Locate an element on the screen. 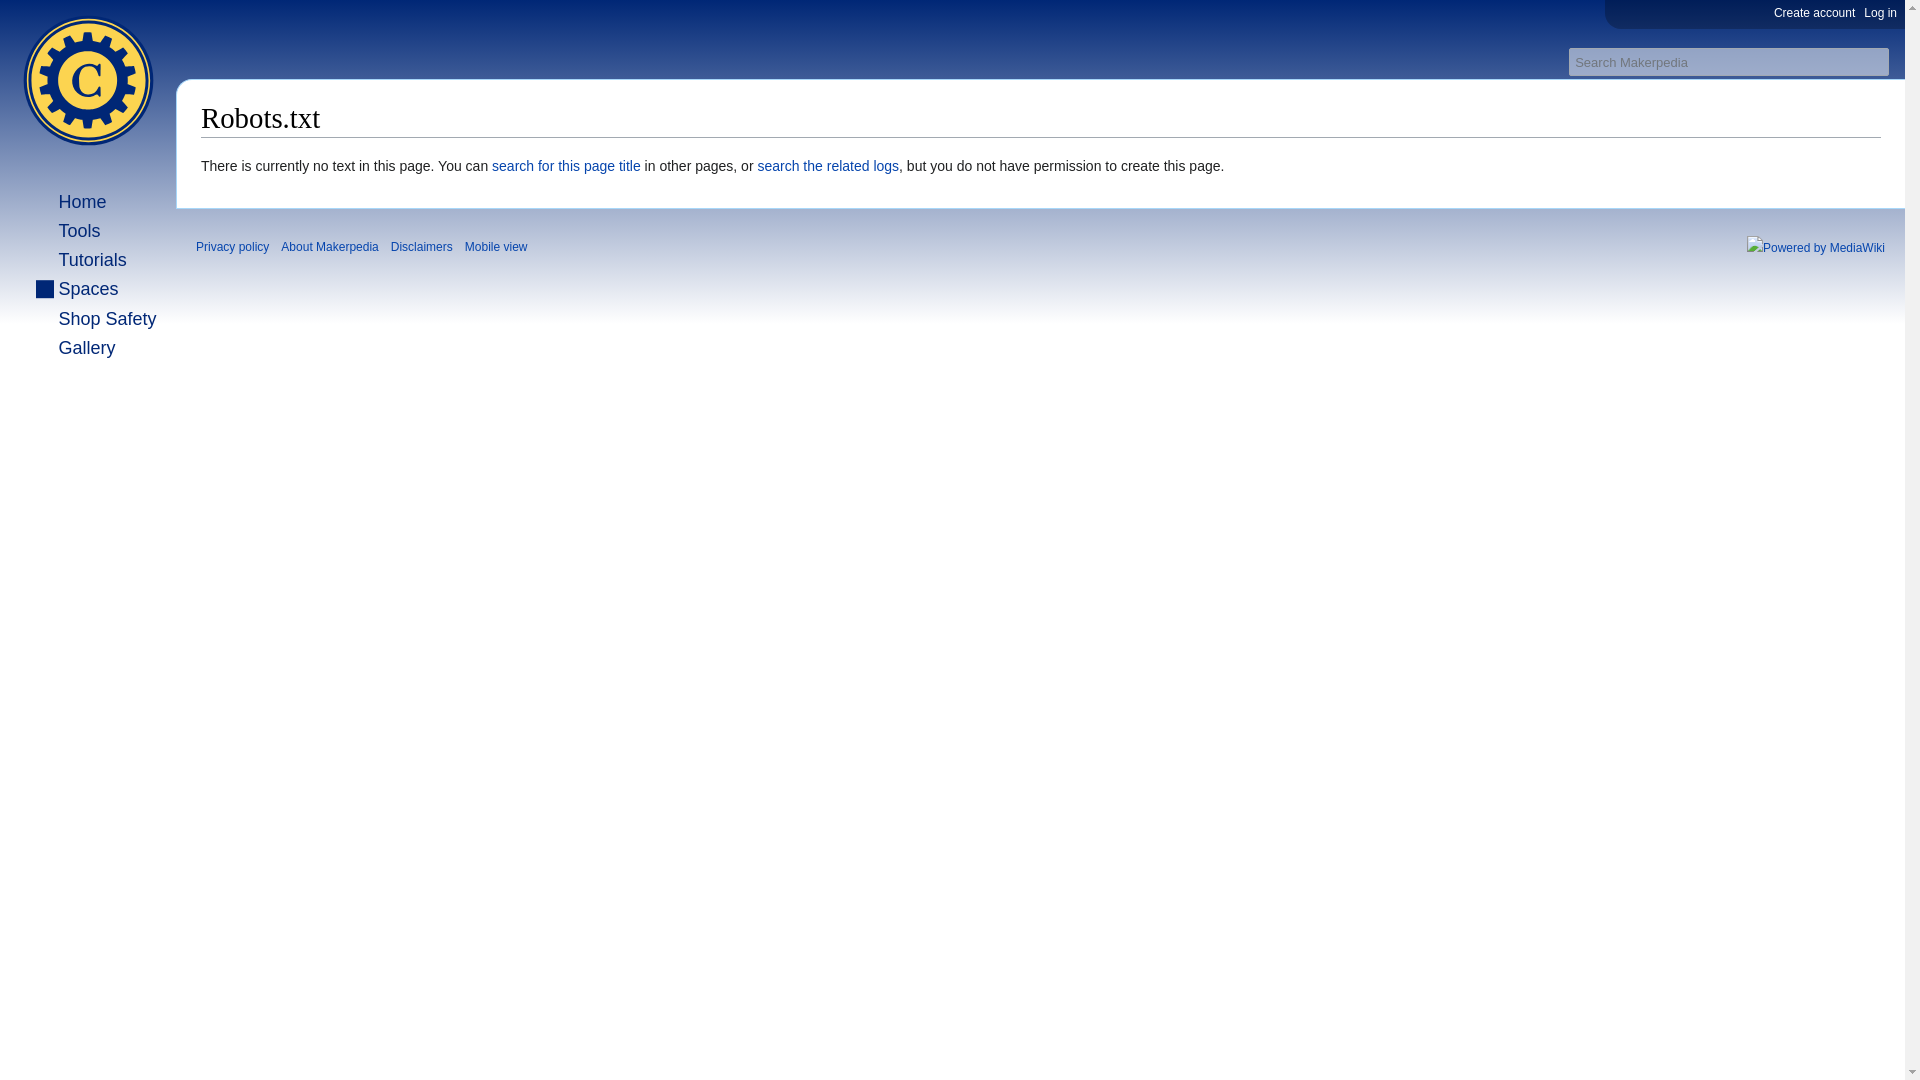 This screenshot has width=1920, height=1080. Privacy policy is located at coordinates (232, 247).